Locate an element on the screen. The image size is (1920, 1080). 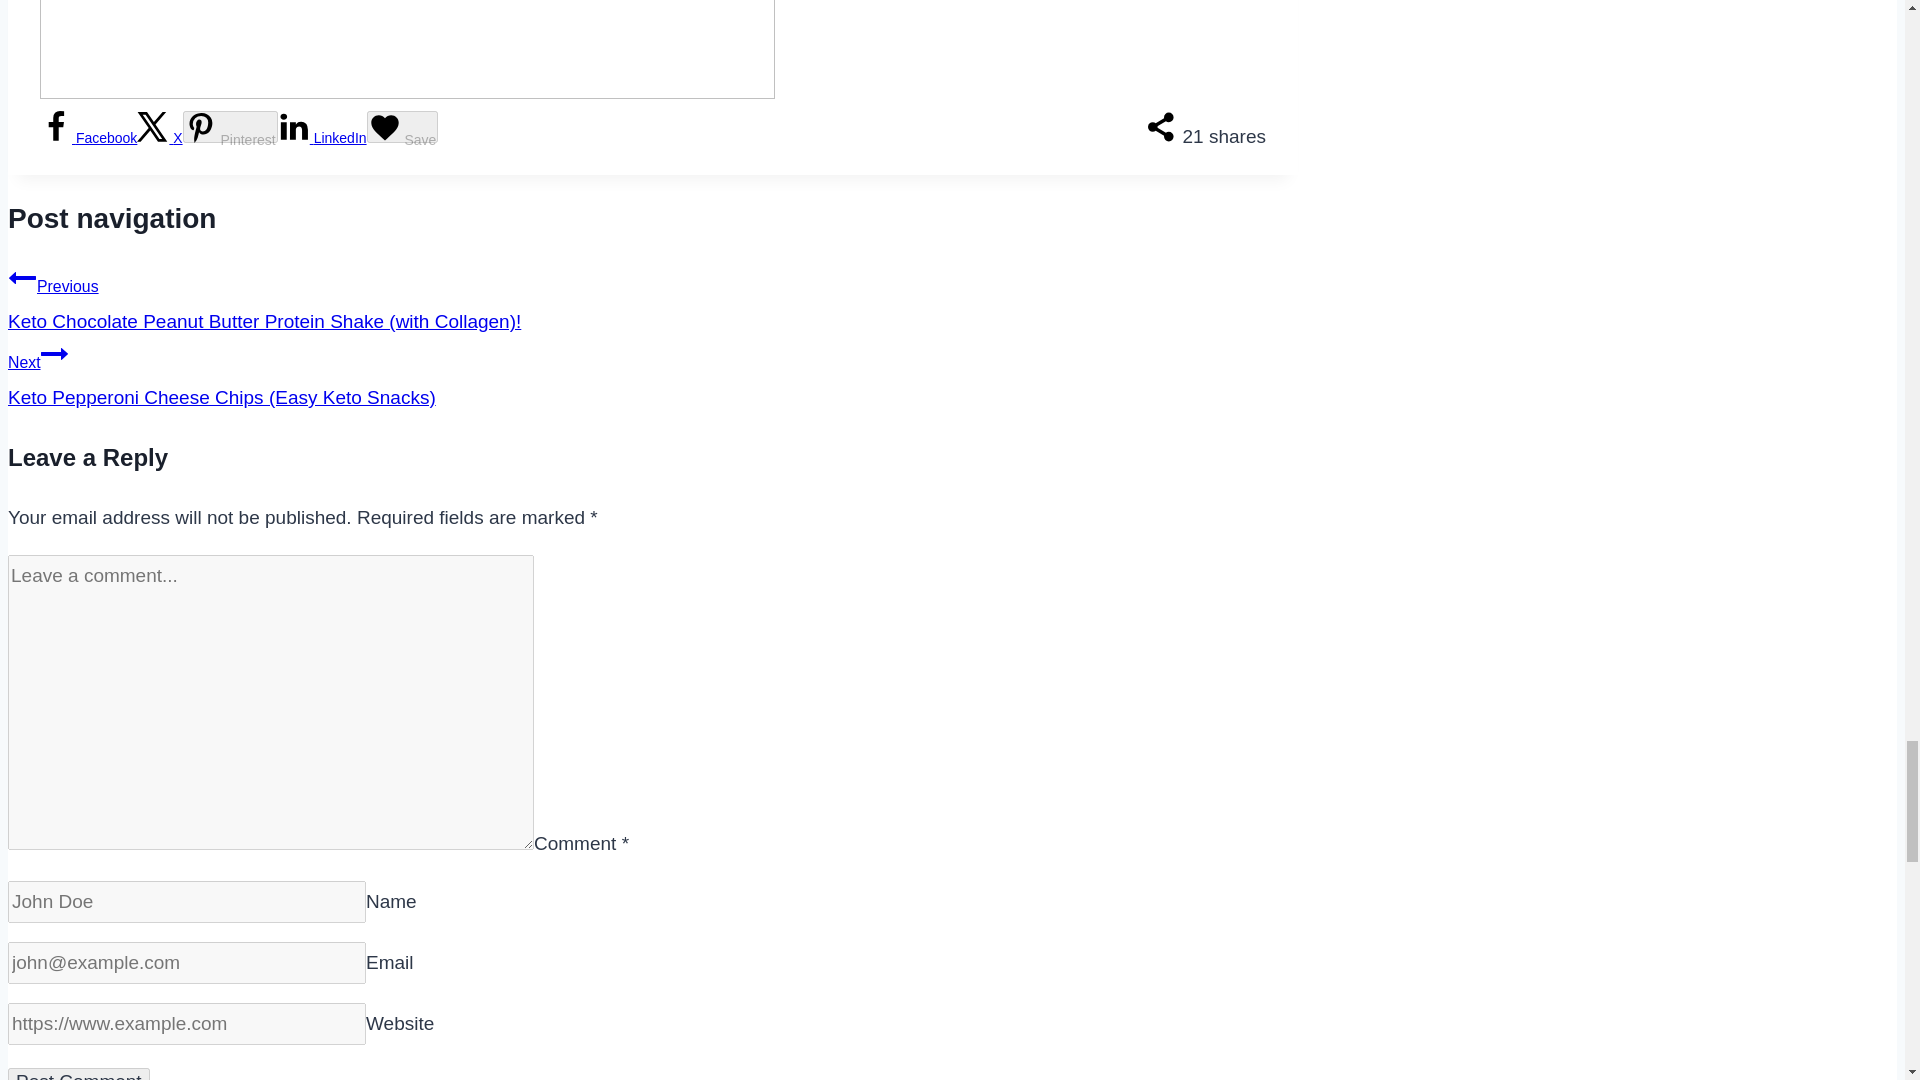
Continue is located at coordinates (54, 354).